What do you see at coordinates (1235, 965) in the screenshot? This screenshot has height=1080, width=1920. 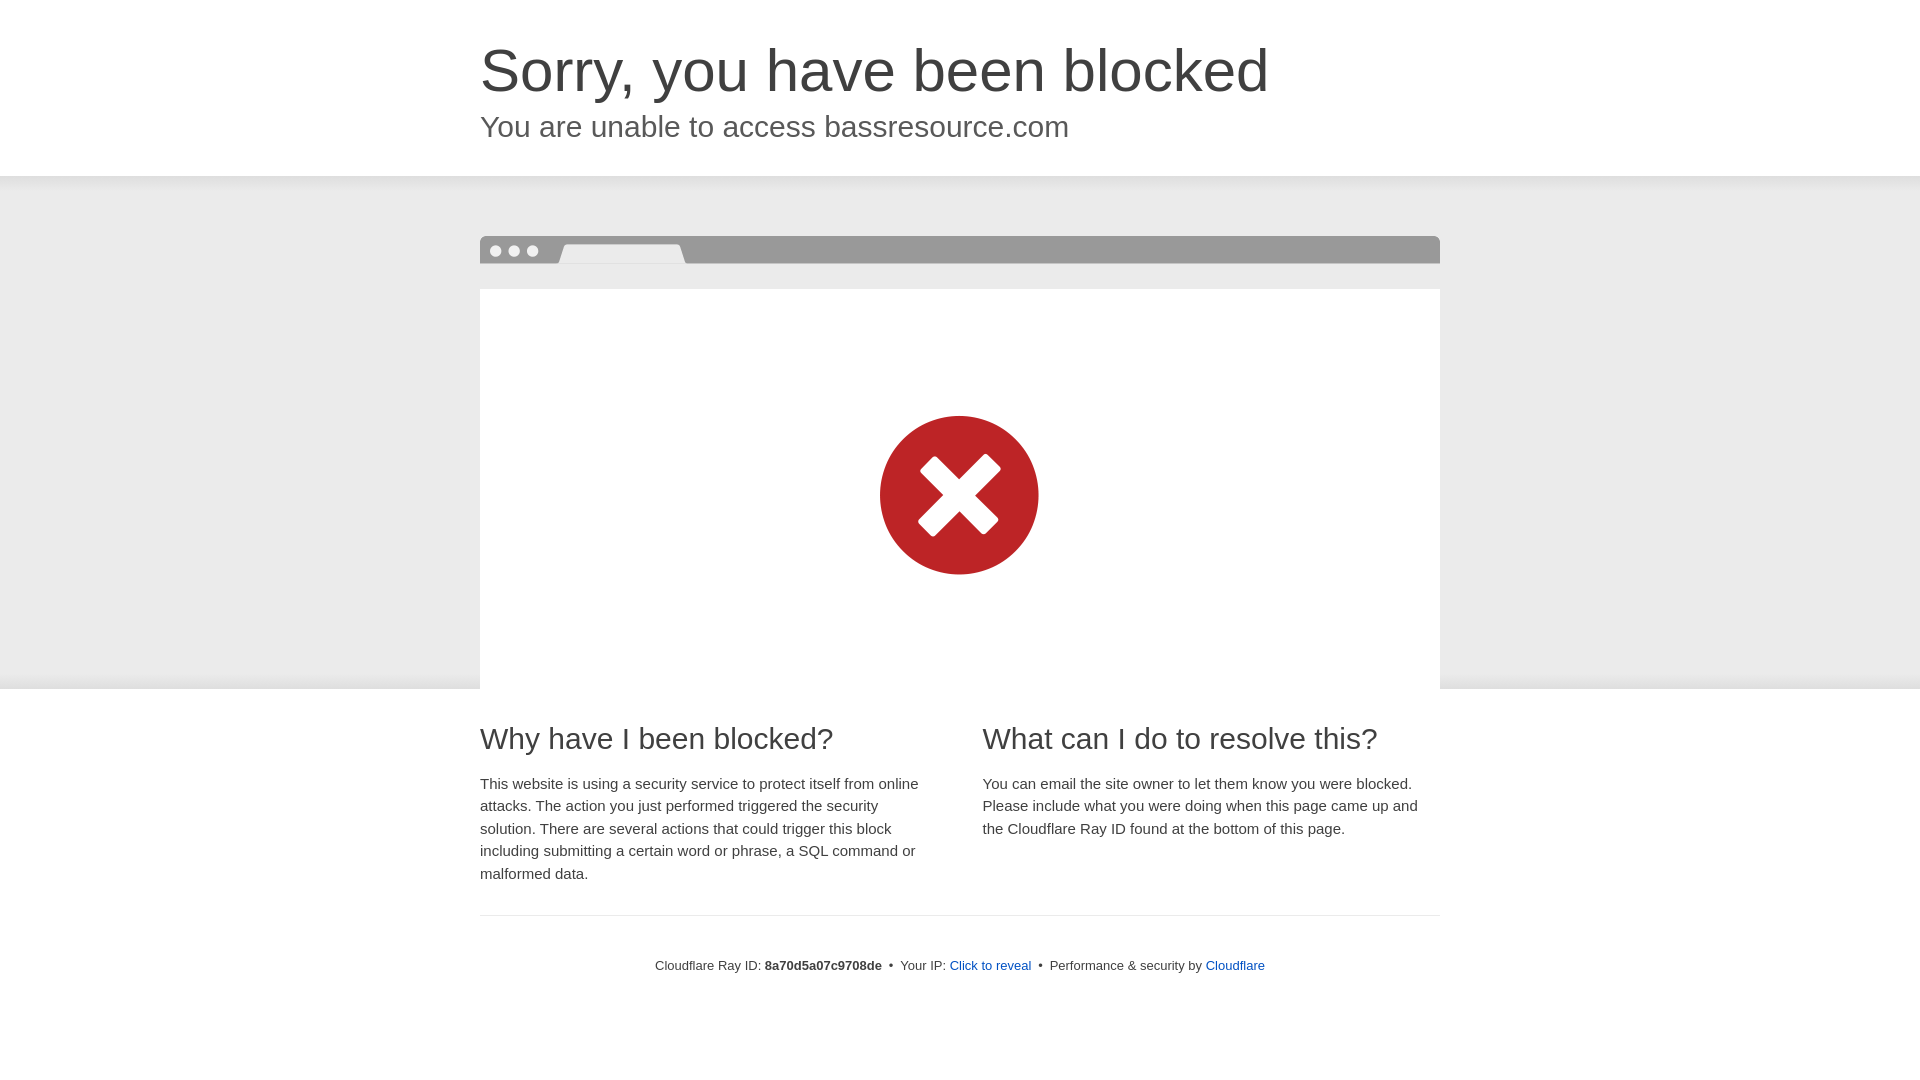 I see `Cloudflare` at bounding box center [1235, 965].